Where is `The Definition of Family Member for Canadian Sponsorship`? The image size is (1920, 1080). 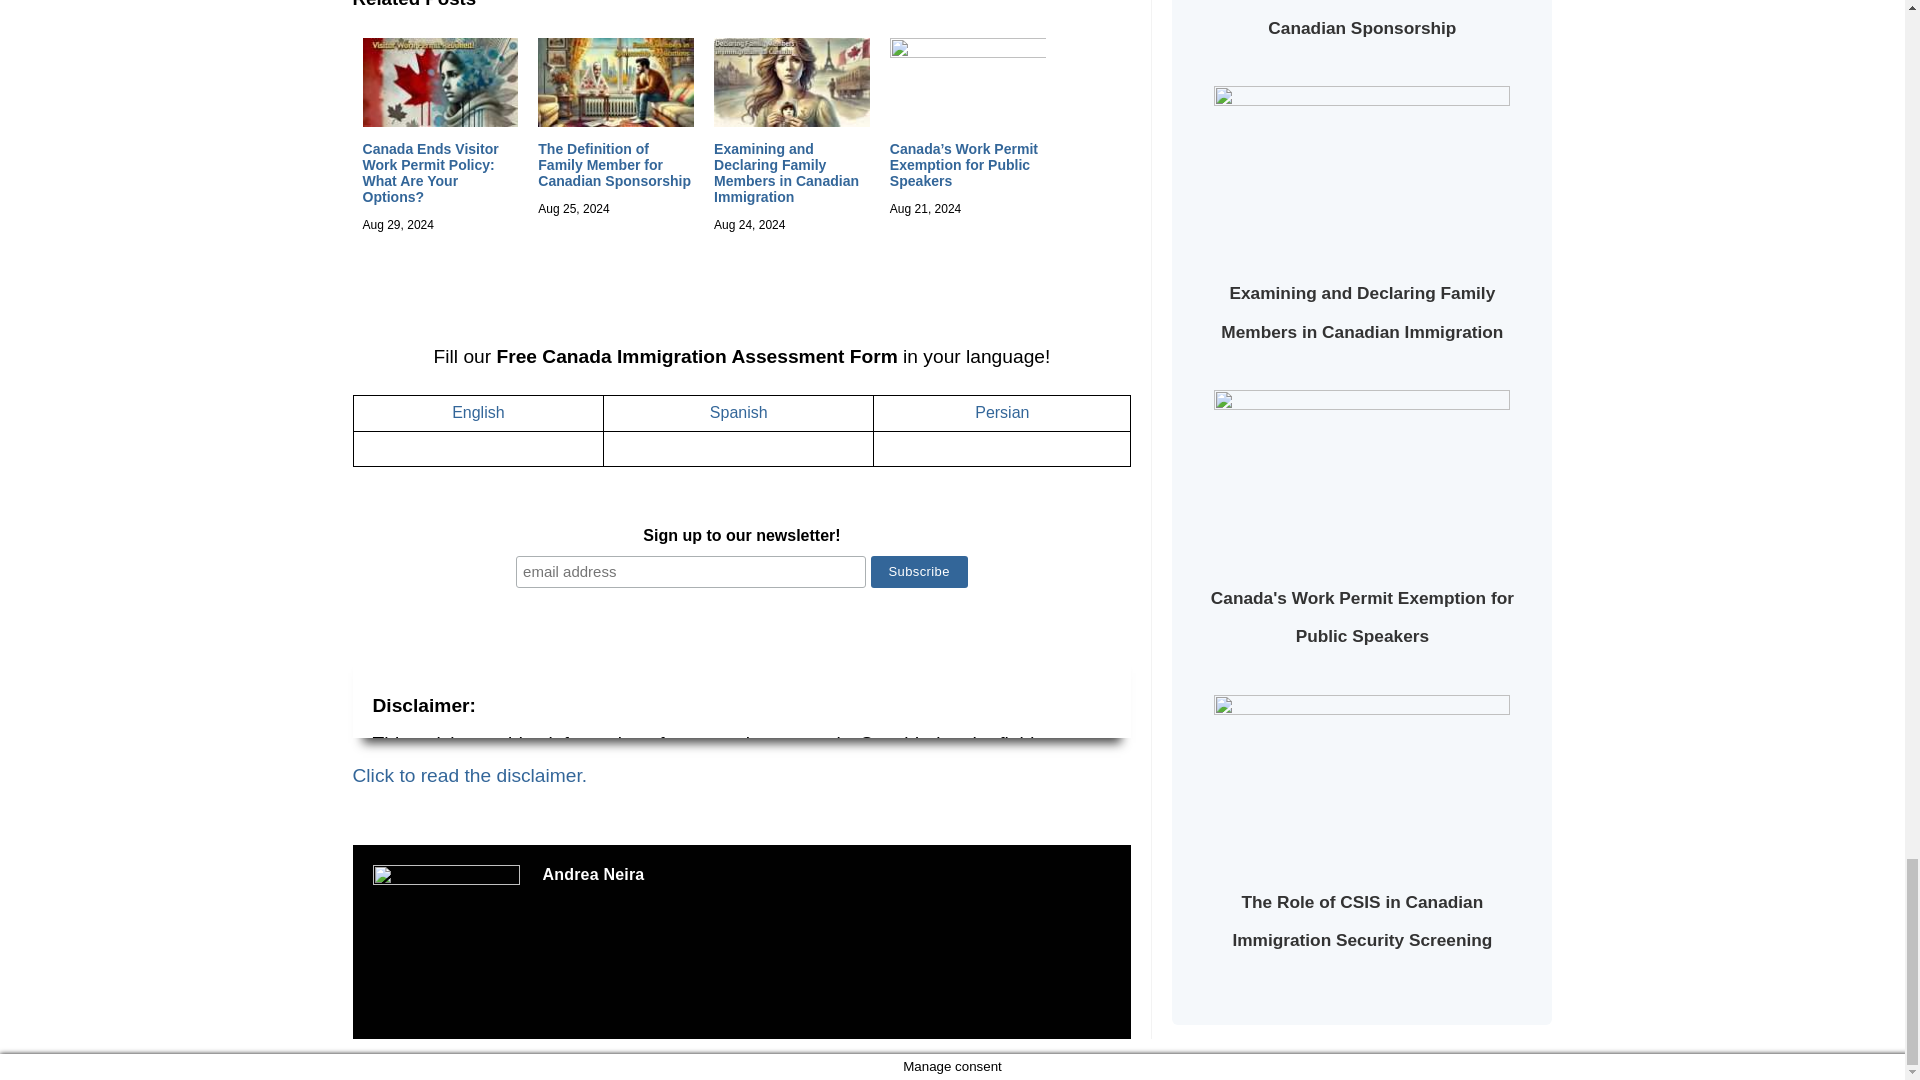 The Definition of Family Member for Canadian Sponsorship is located at coordinates (614, 165).